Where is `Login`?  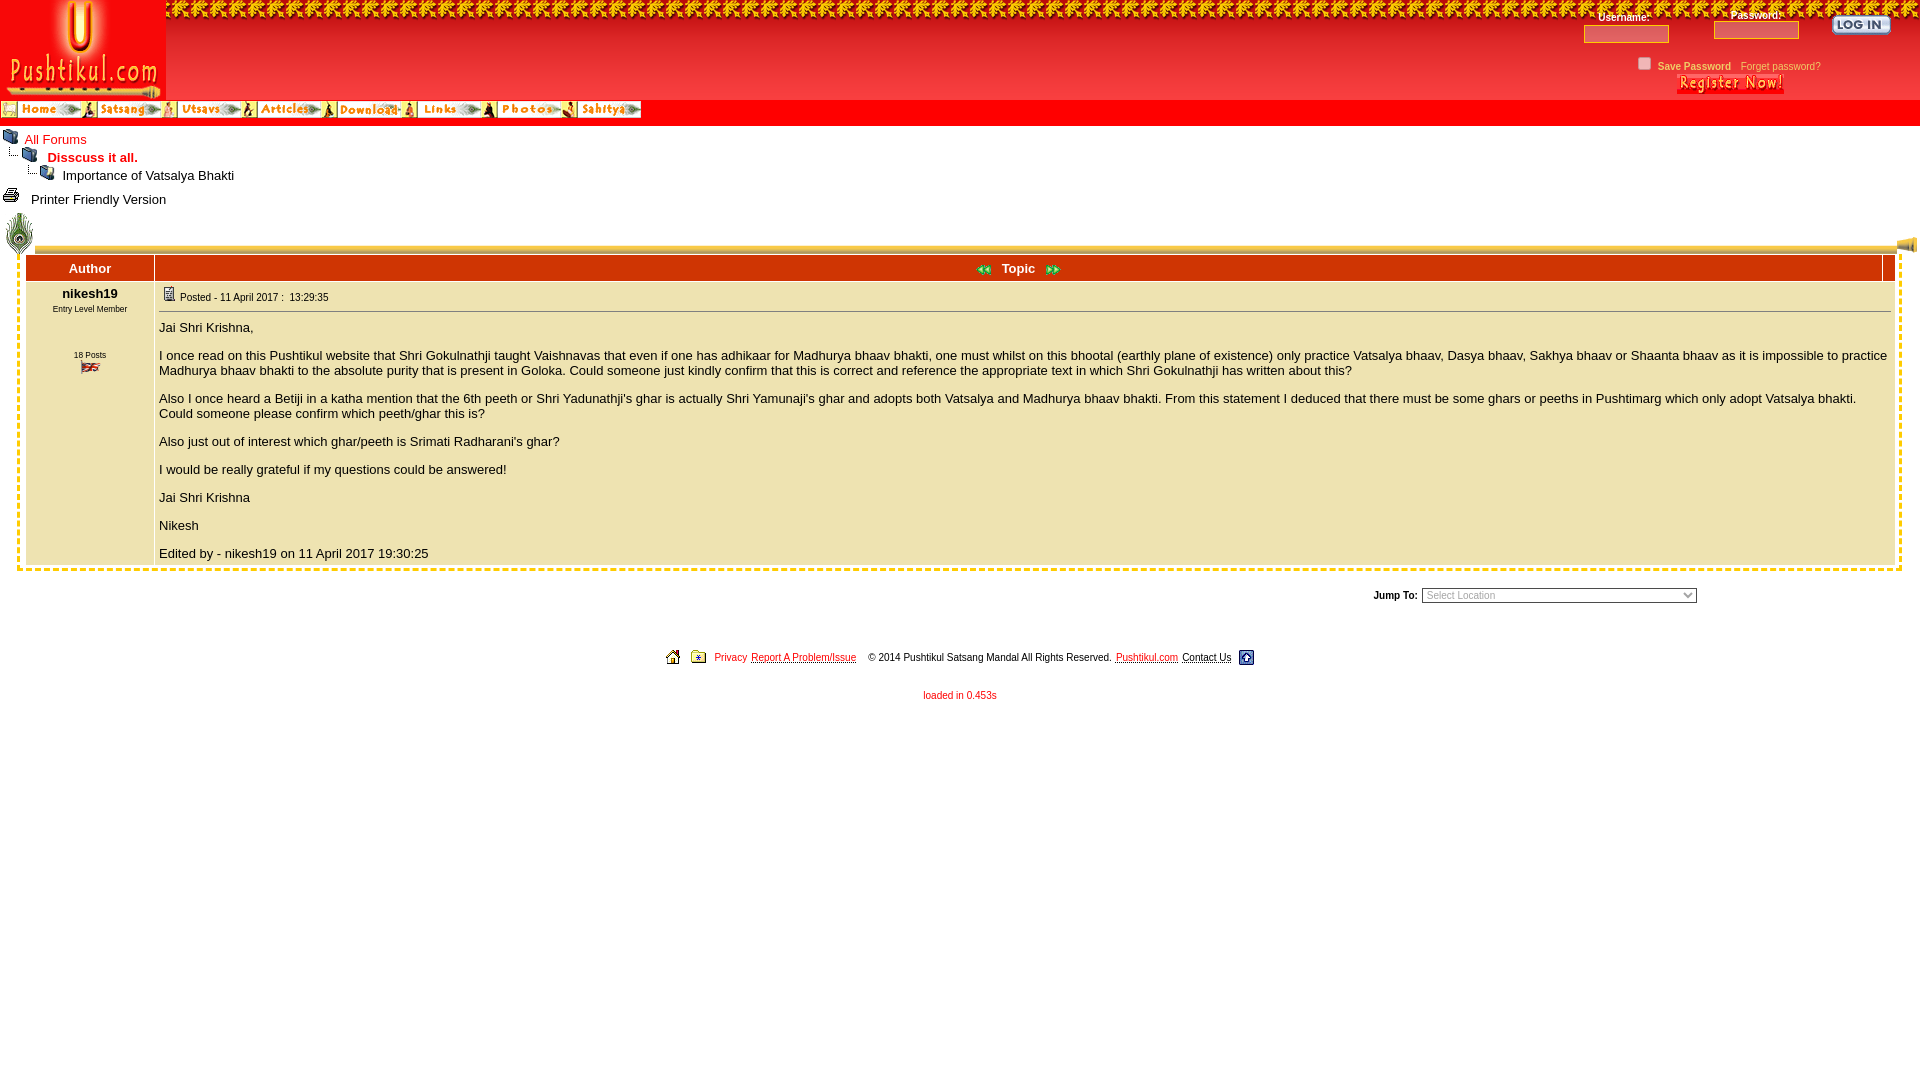
Login is located at coordinates (1861, 24).